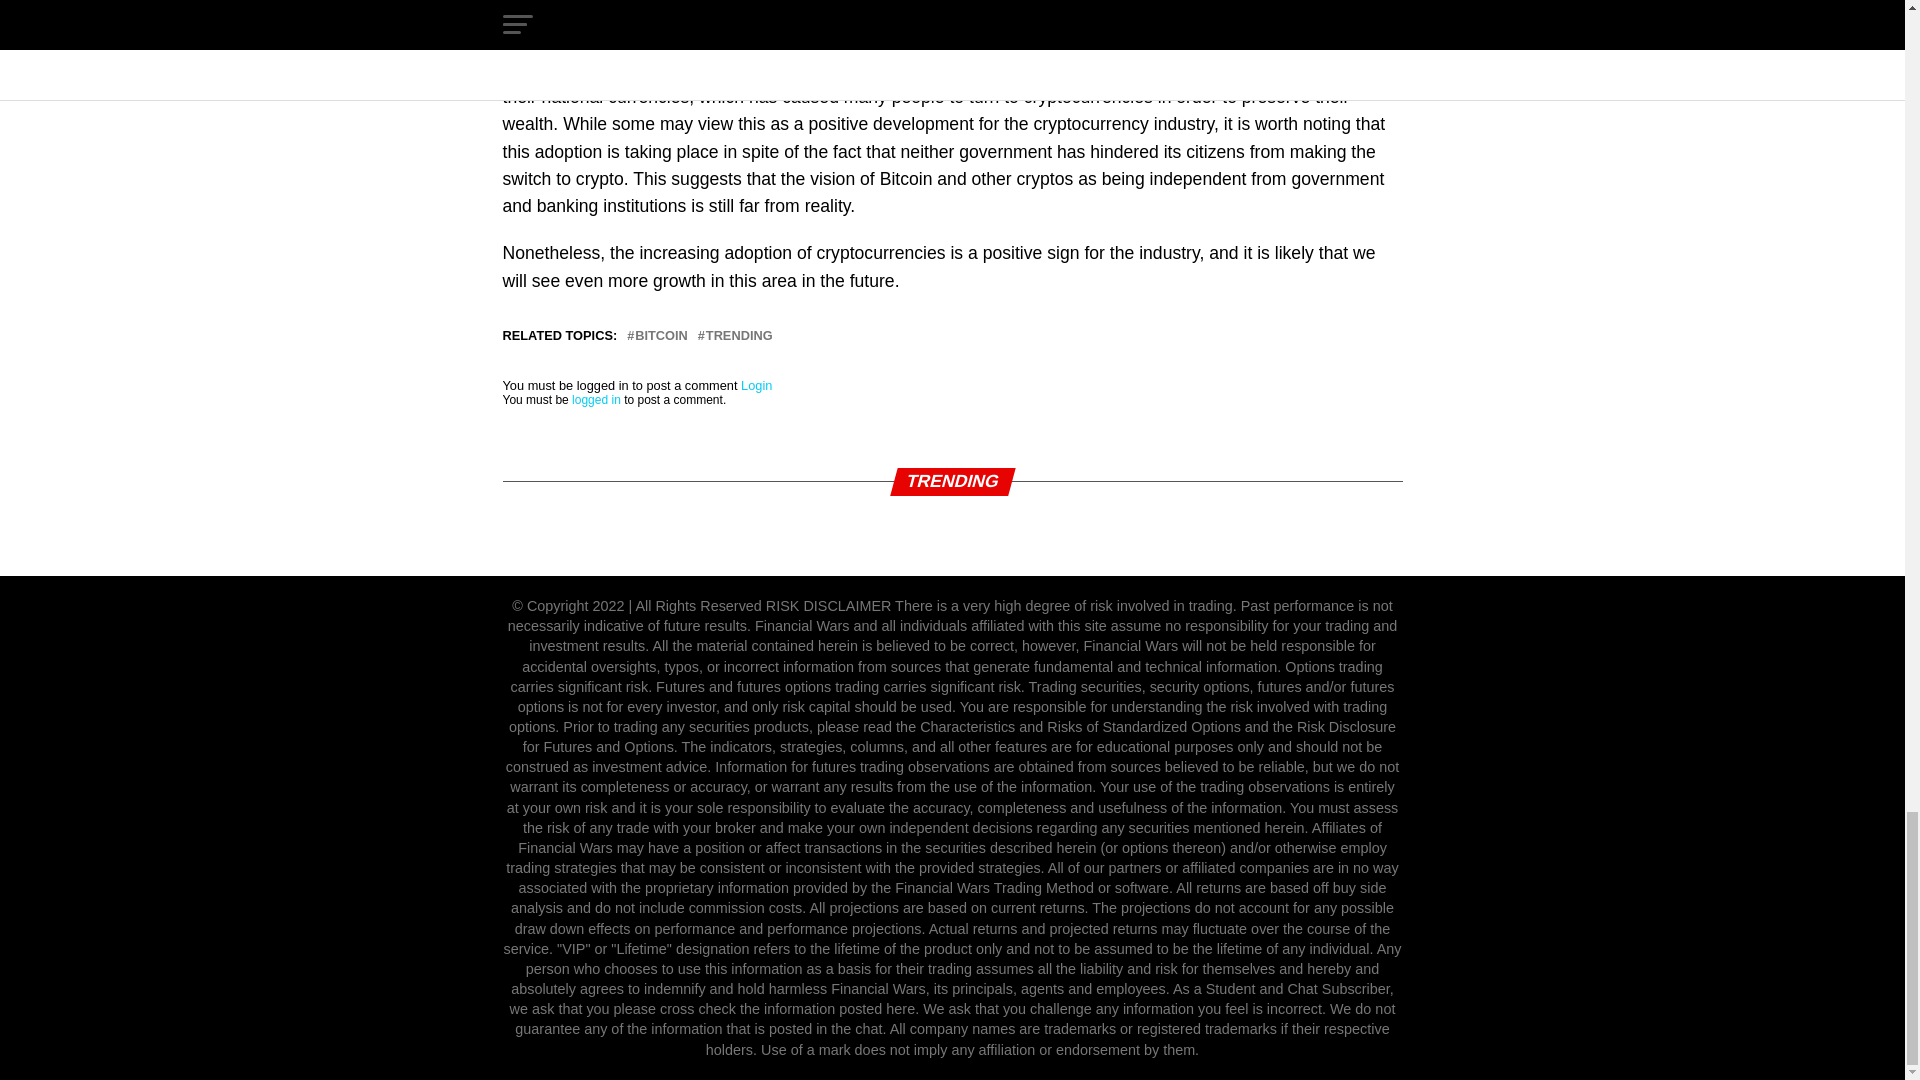  I want to click on TRENDING, so click(740, 336).